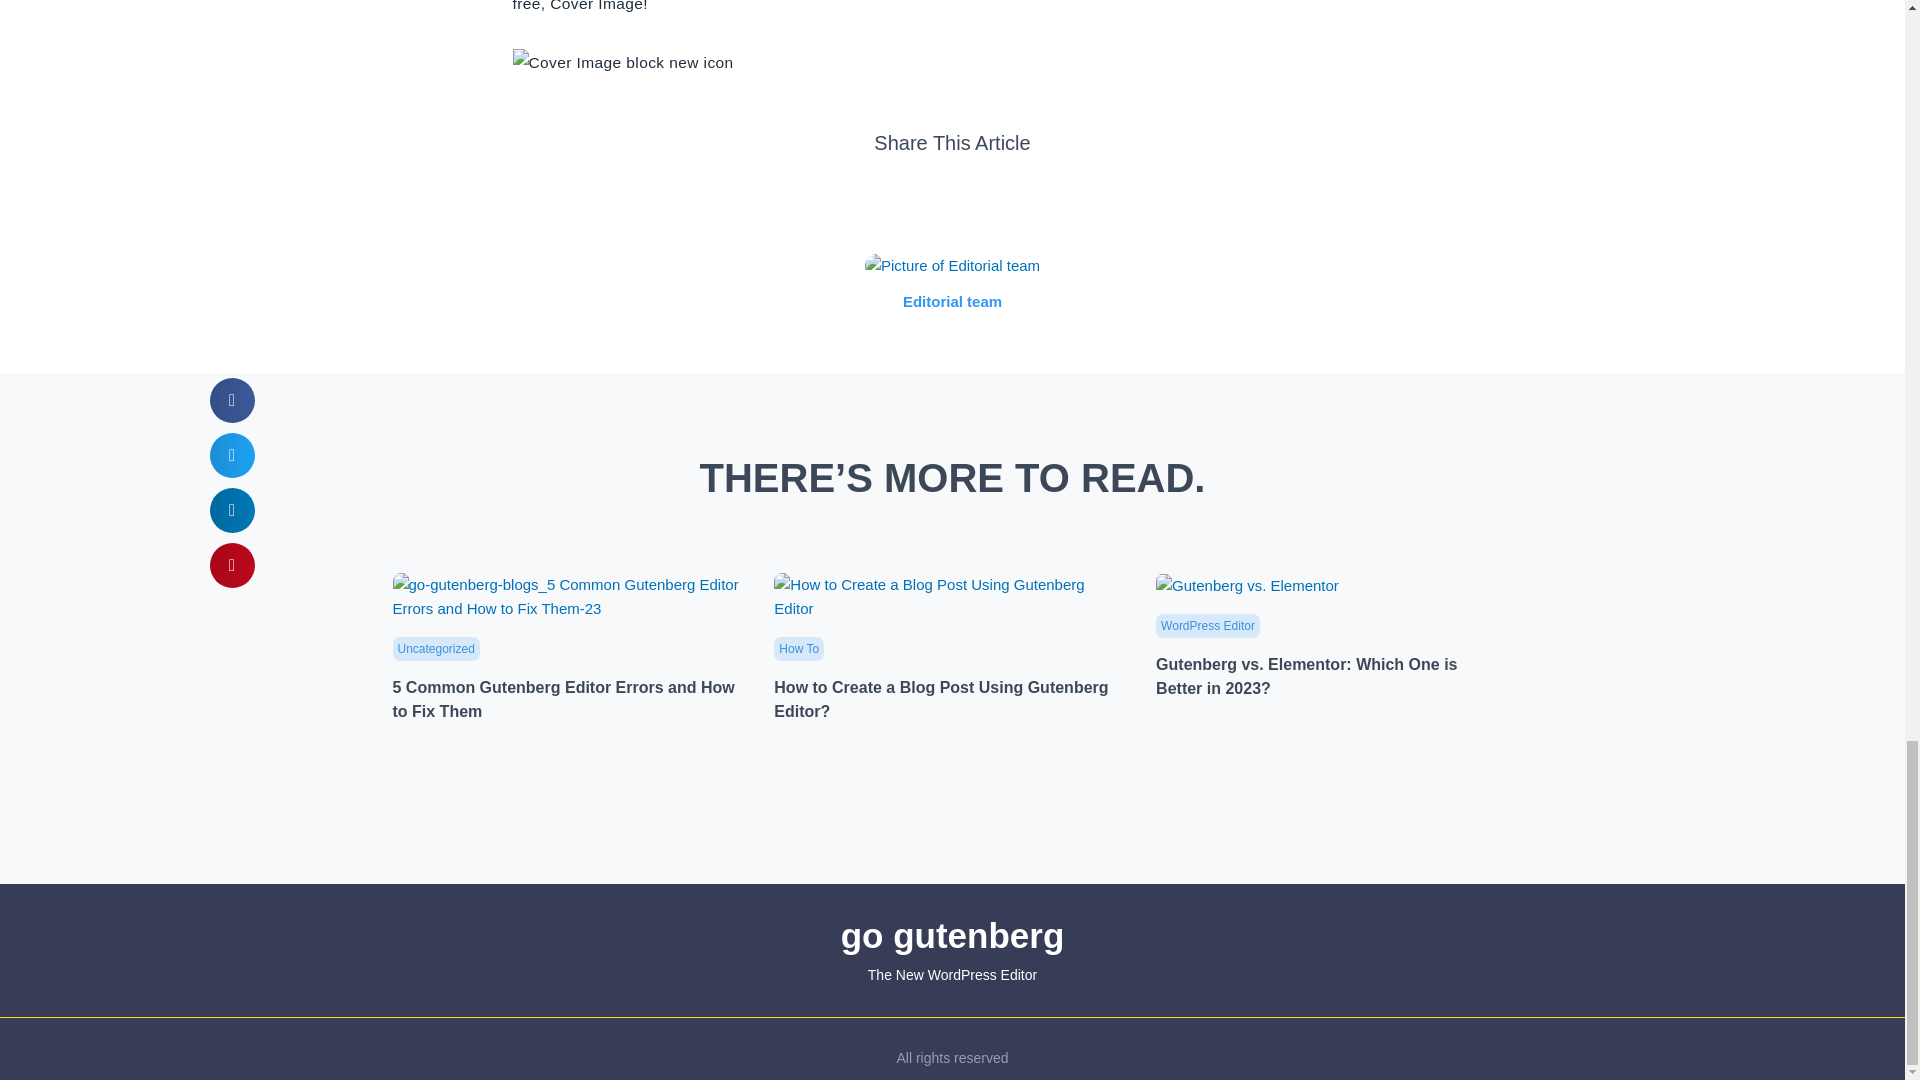 This screenshot has width=1920, height=1080. Describe the element at coordinates (1246, 584) in the screenshot. I see `Gutenberg vs. Elementor: Which One is Better in 2023?` at that location.